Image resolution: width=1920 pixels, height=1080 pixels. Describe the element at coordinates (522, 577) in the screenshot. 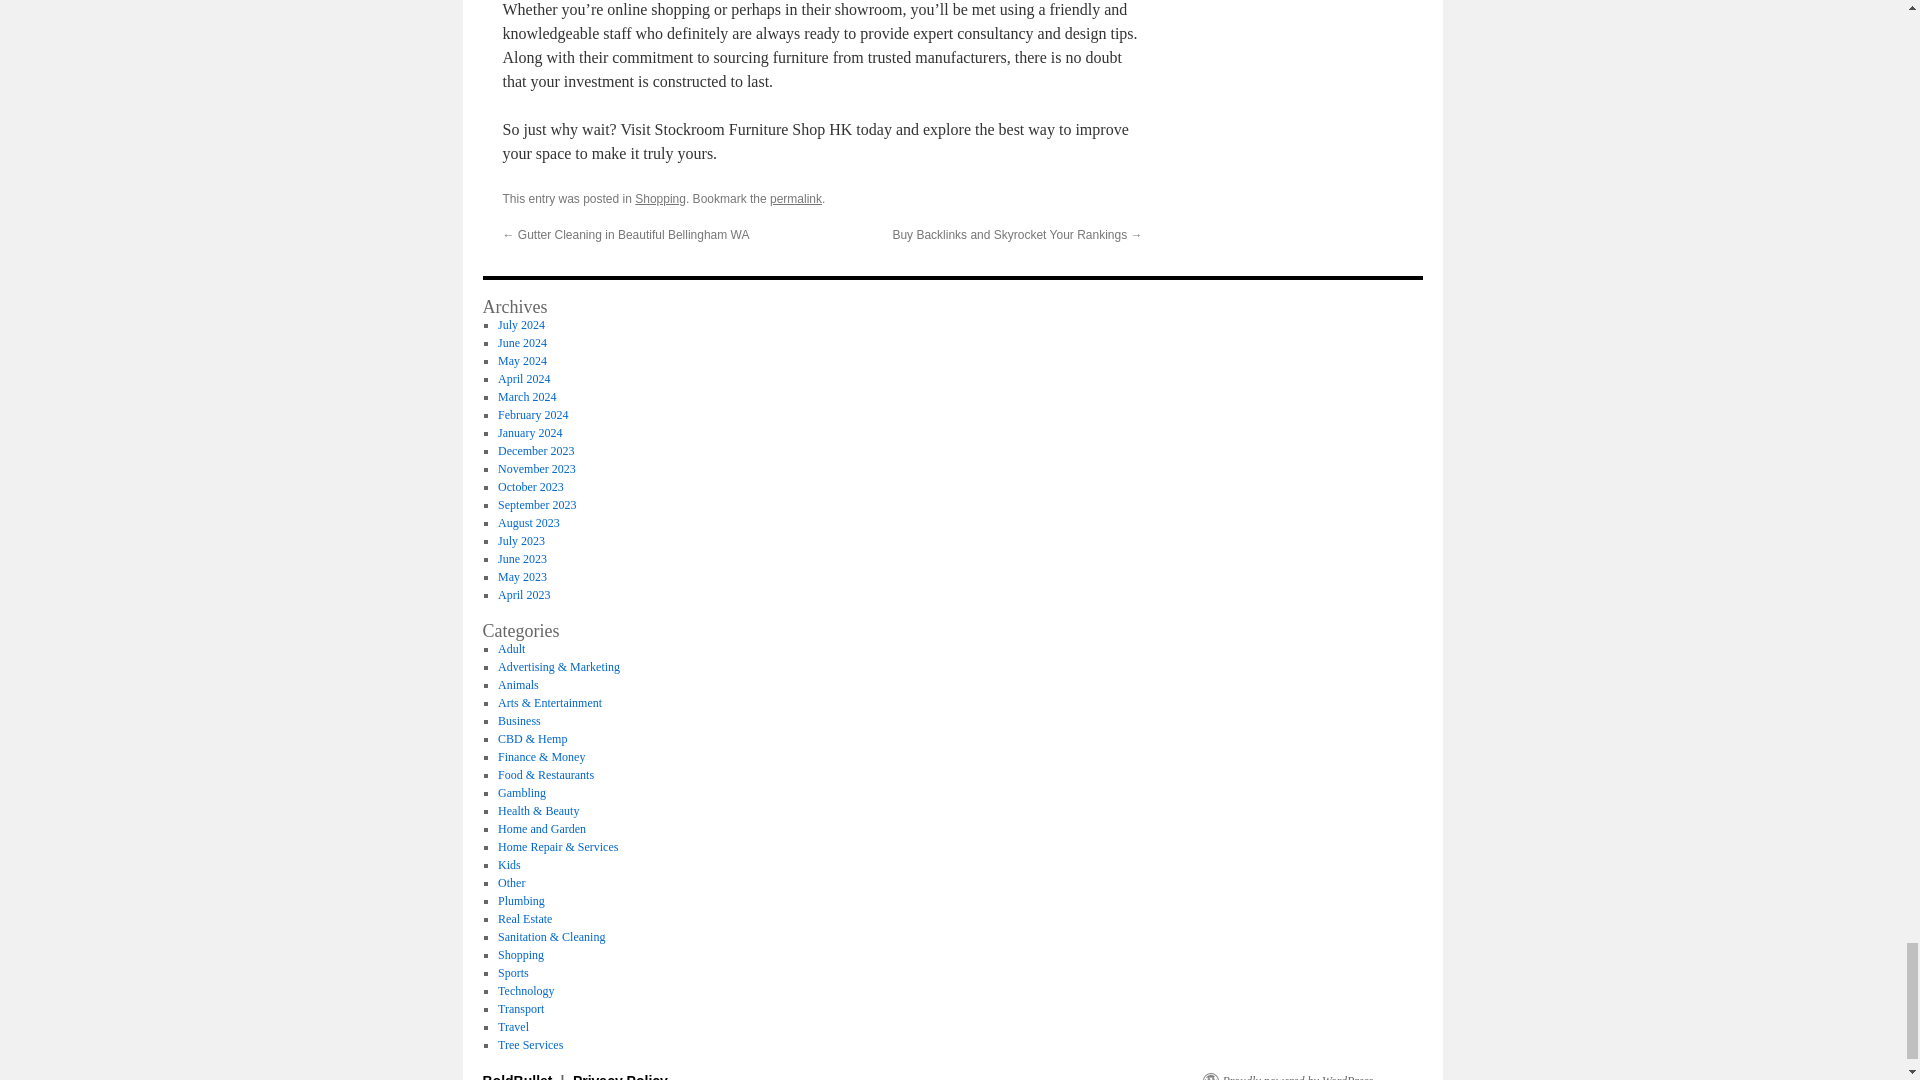

I see `May 2023` at that location.